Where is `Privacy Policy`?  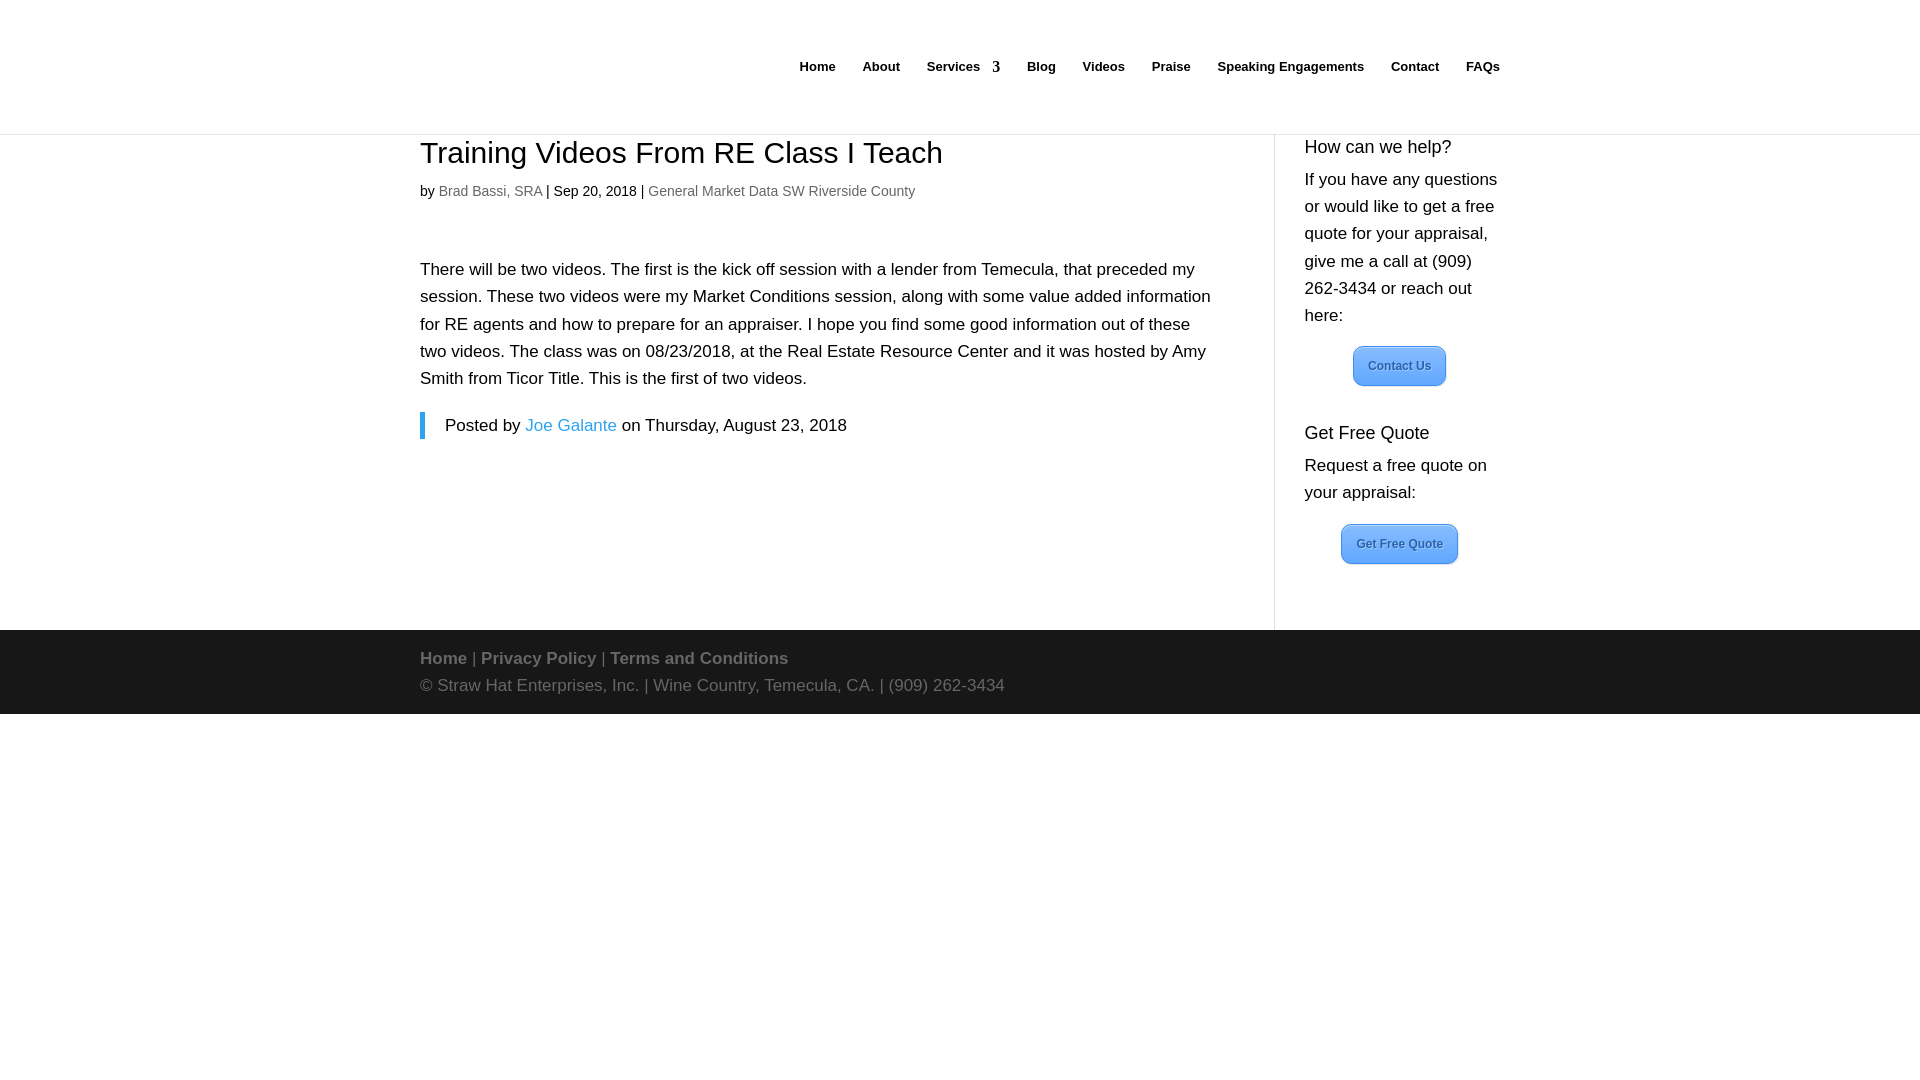
Privacy Policy is located at coordinates (538, 658).